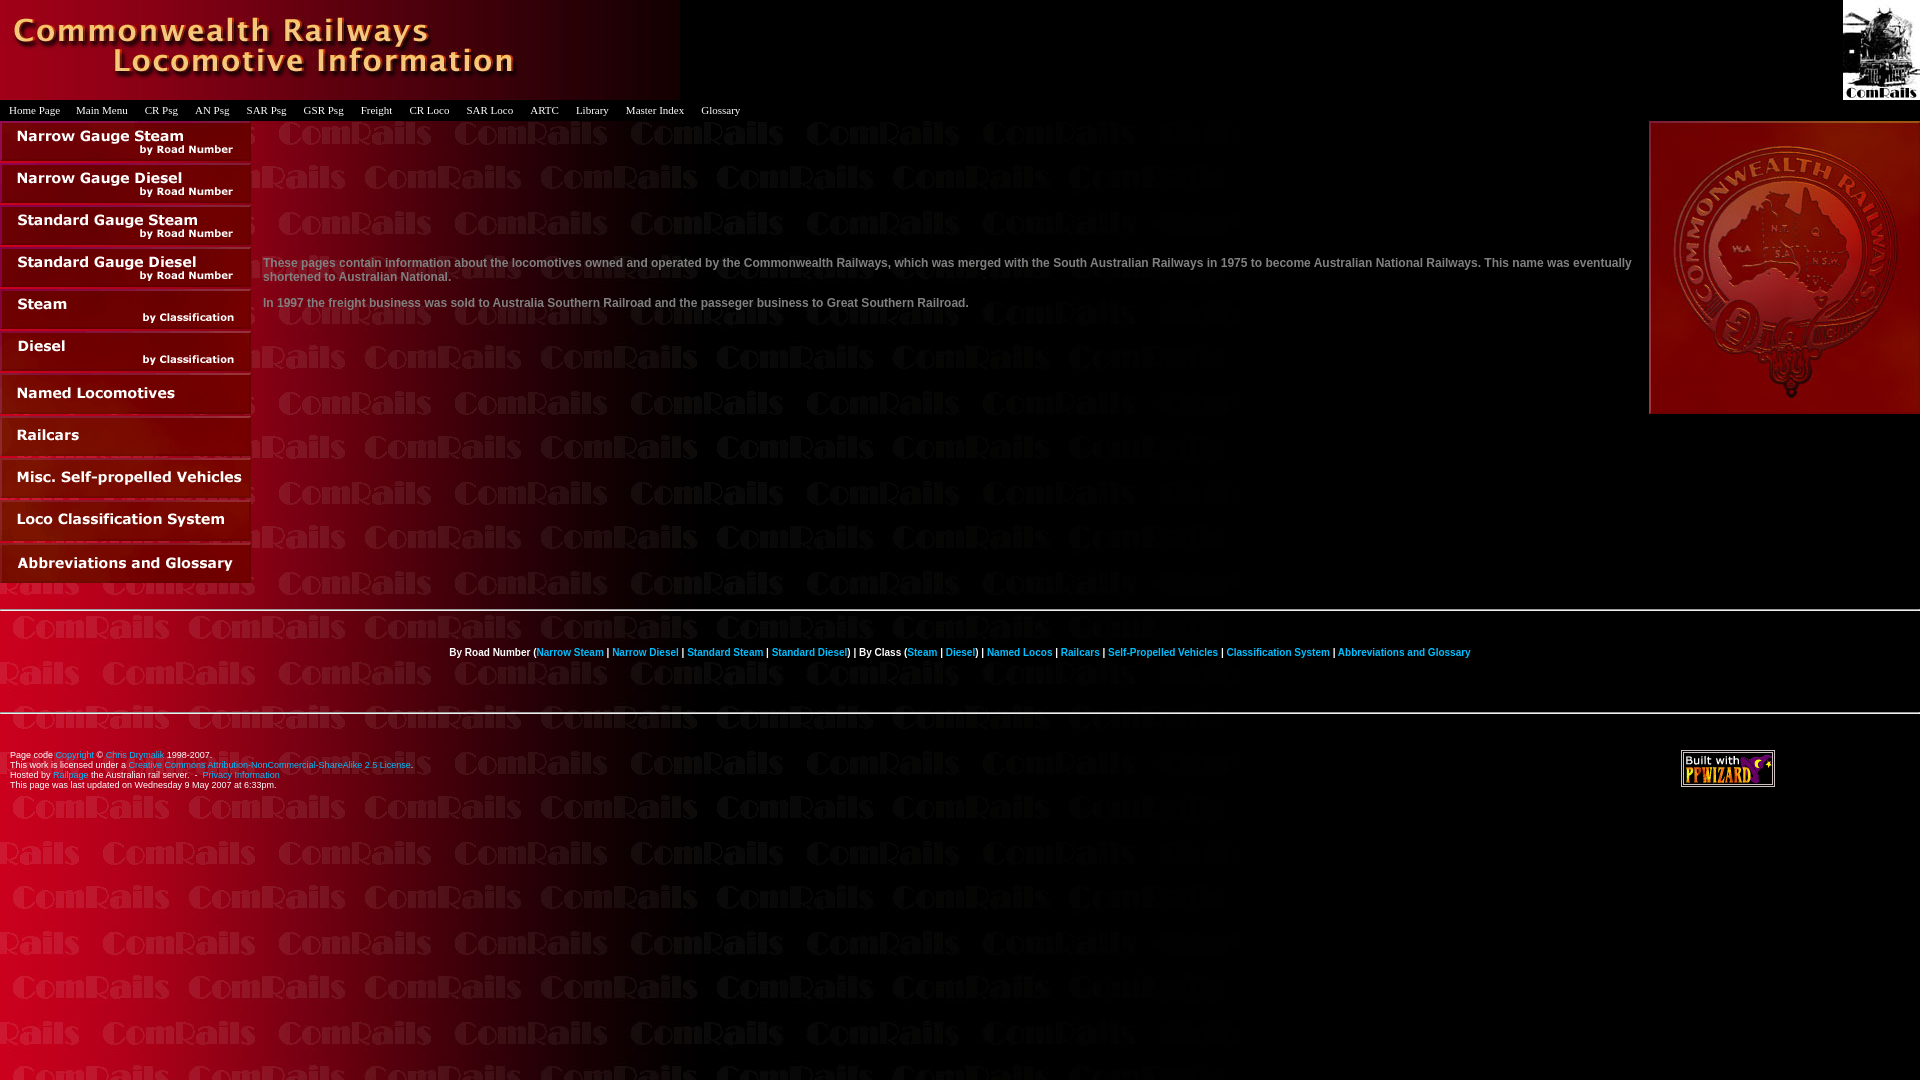 This screenshot has height=1080, width=1920. Describe the element at coordinates (810, 652) in the screenshot. I see `Standard Diesel` at that location.